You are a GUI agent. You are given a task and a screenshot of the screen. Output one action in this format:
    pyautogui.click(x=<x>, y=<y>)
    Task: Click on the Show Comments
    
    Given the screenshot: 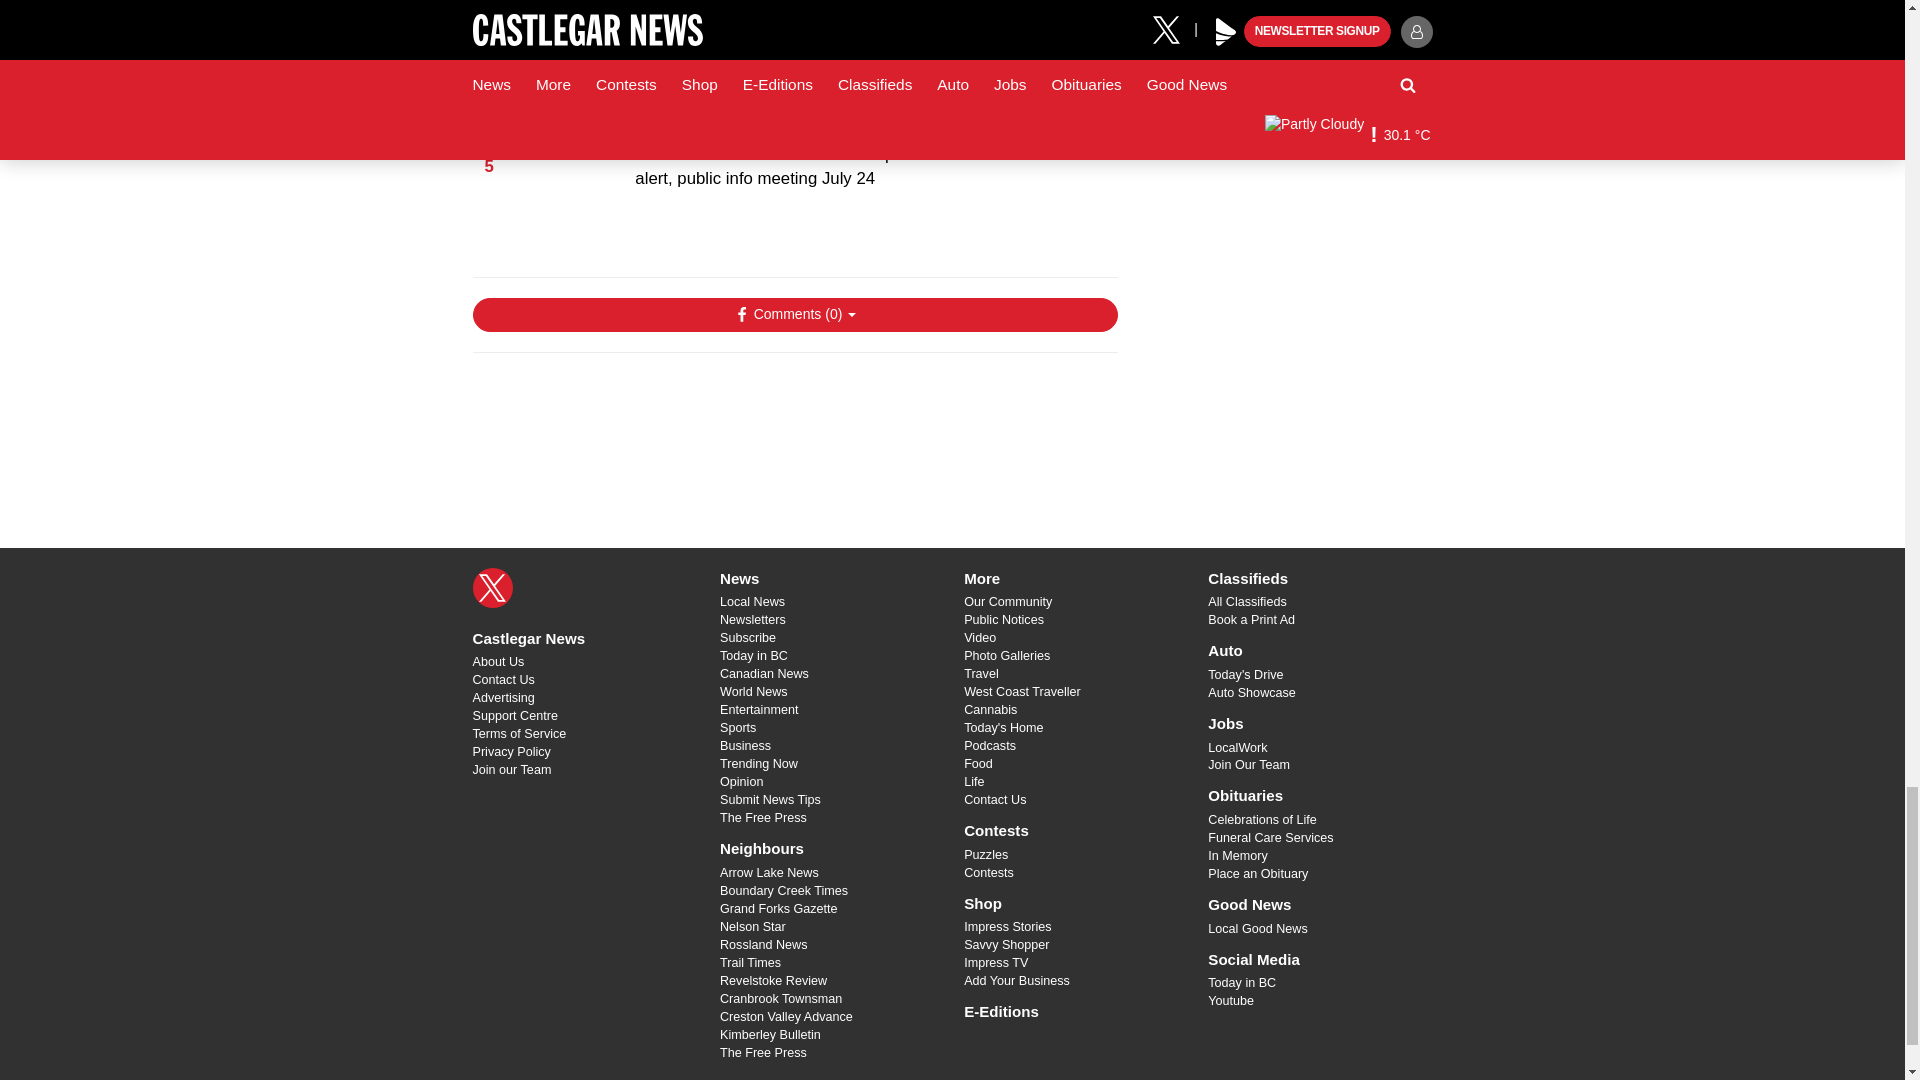 What is the action you would take?
    pyautogui.click(x=794, y=314)
    